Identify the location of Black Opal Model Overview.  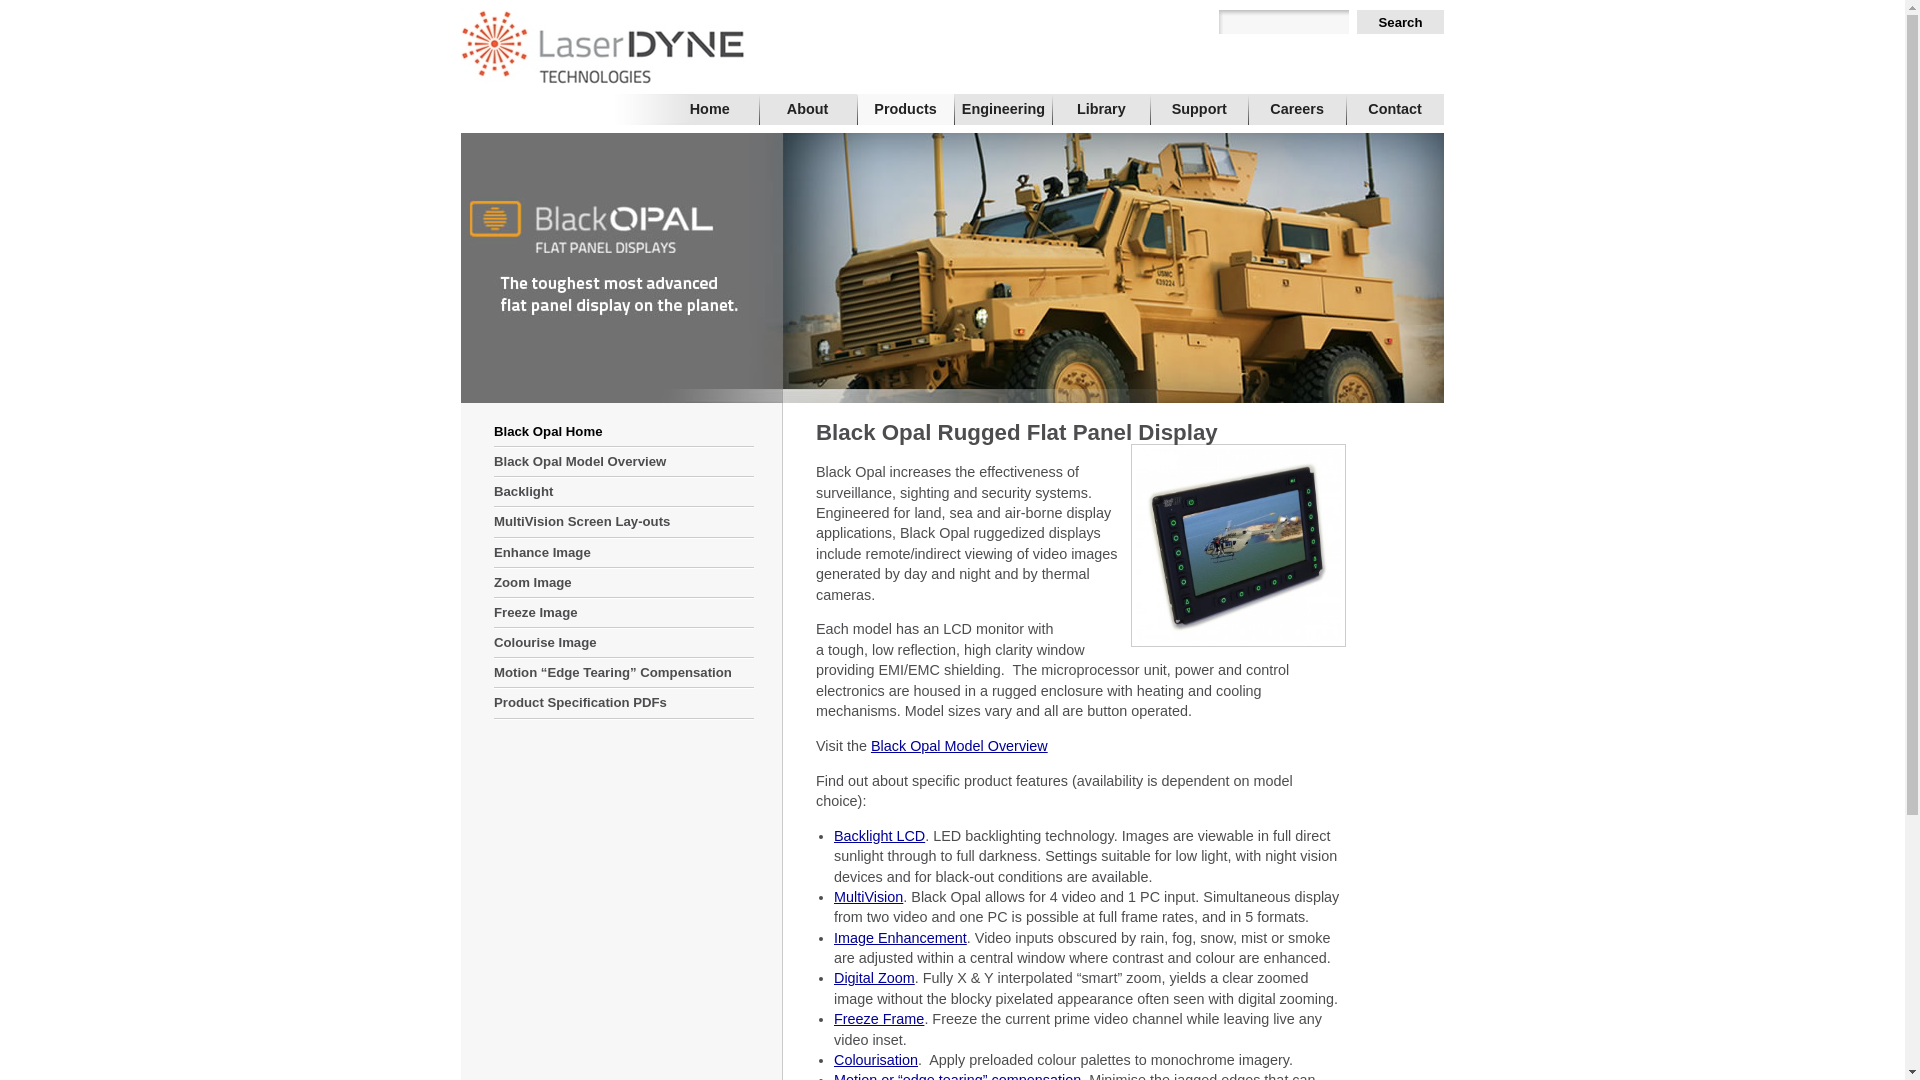
(960, 746).